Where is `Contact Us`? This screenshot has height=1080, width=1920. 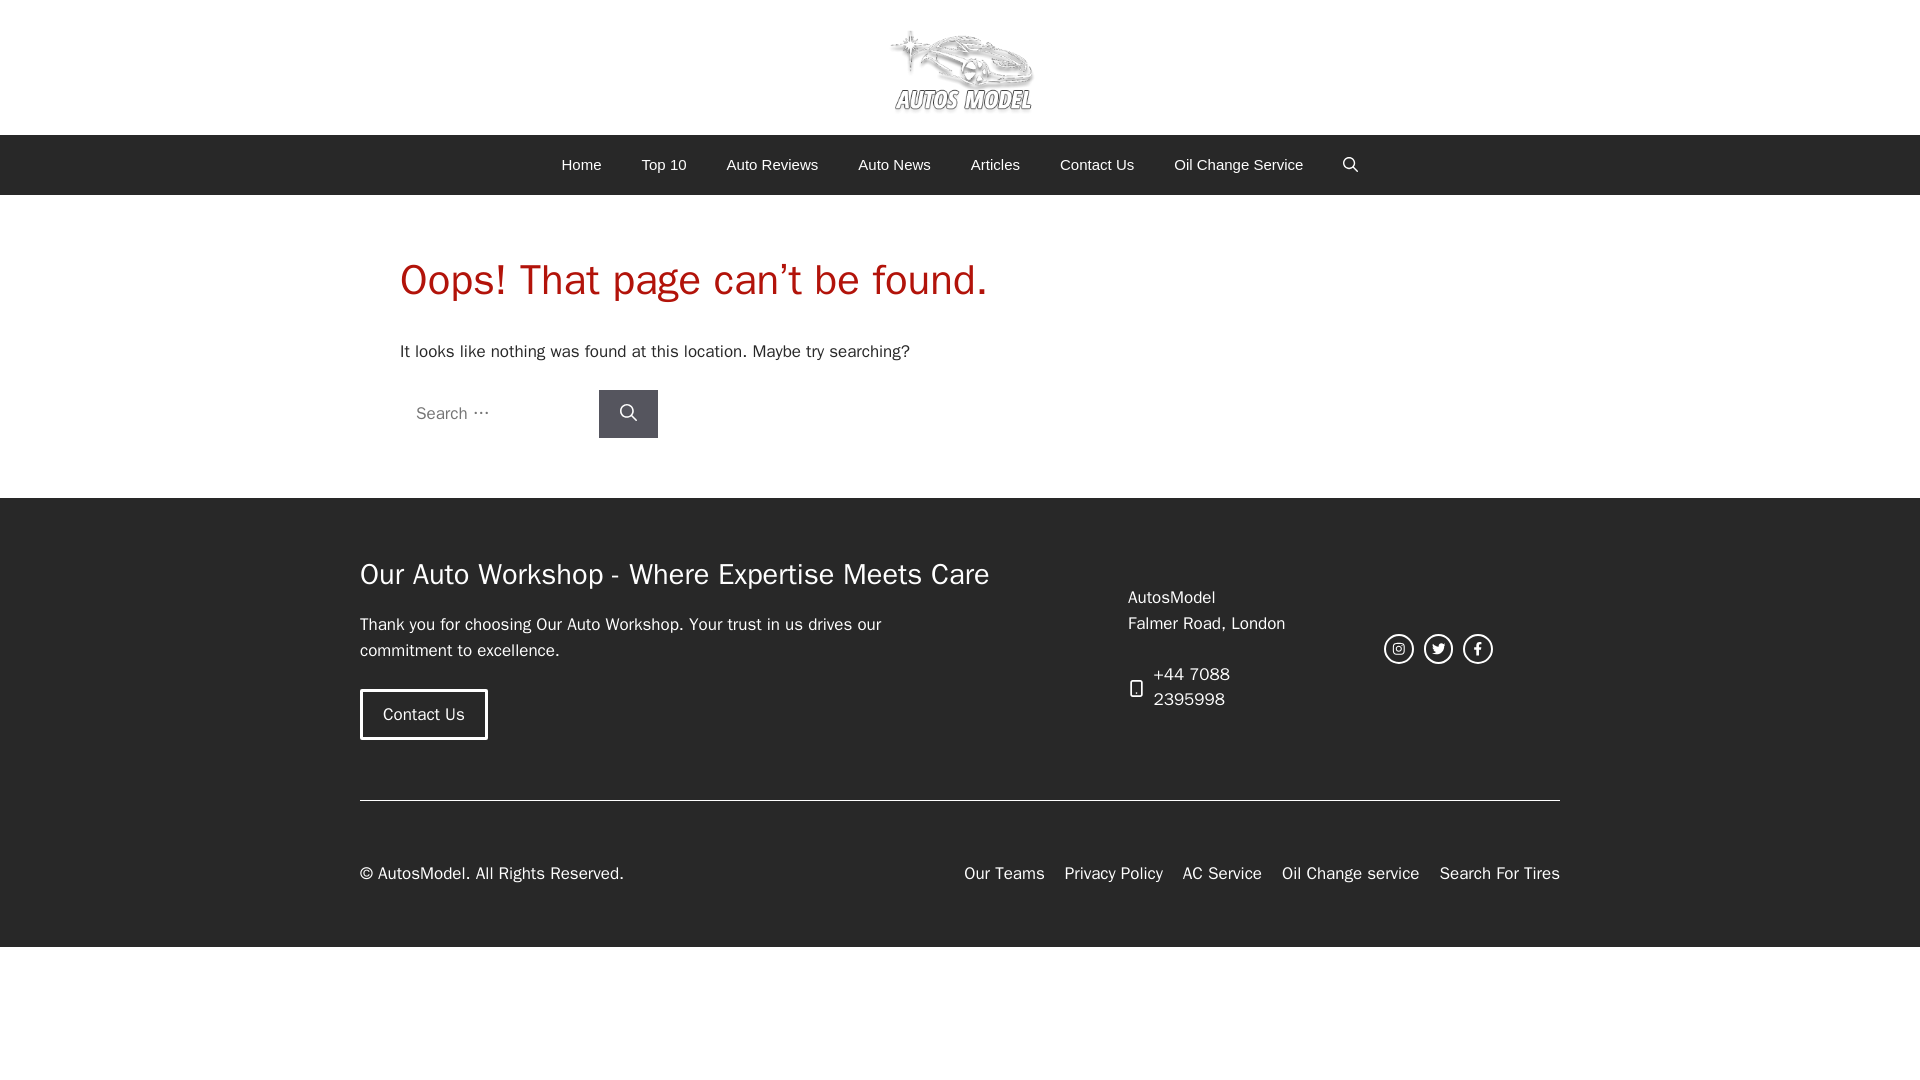
Contact Us is located at coordinates (424, 714).